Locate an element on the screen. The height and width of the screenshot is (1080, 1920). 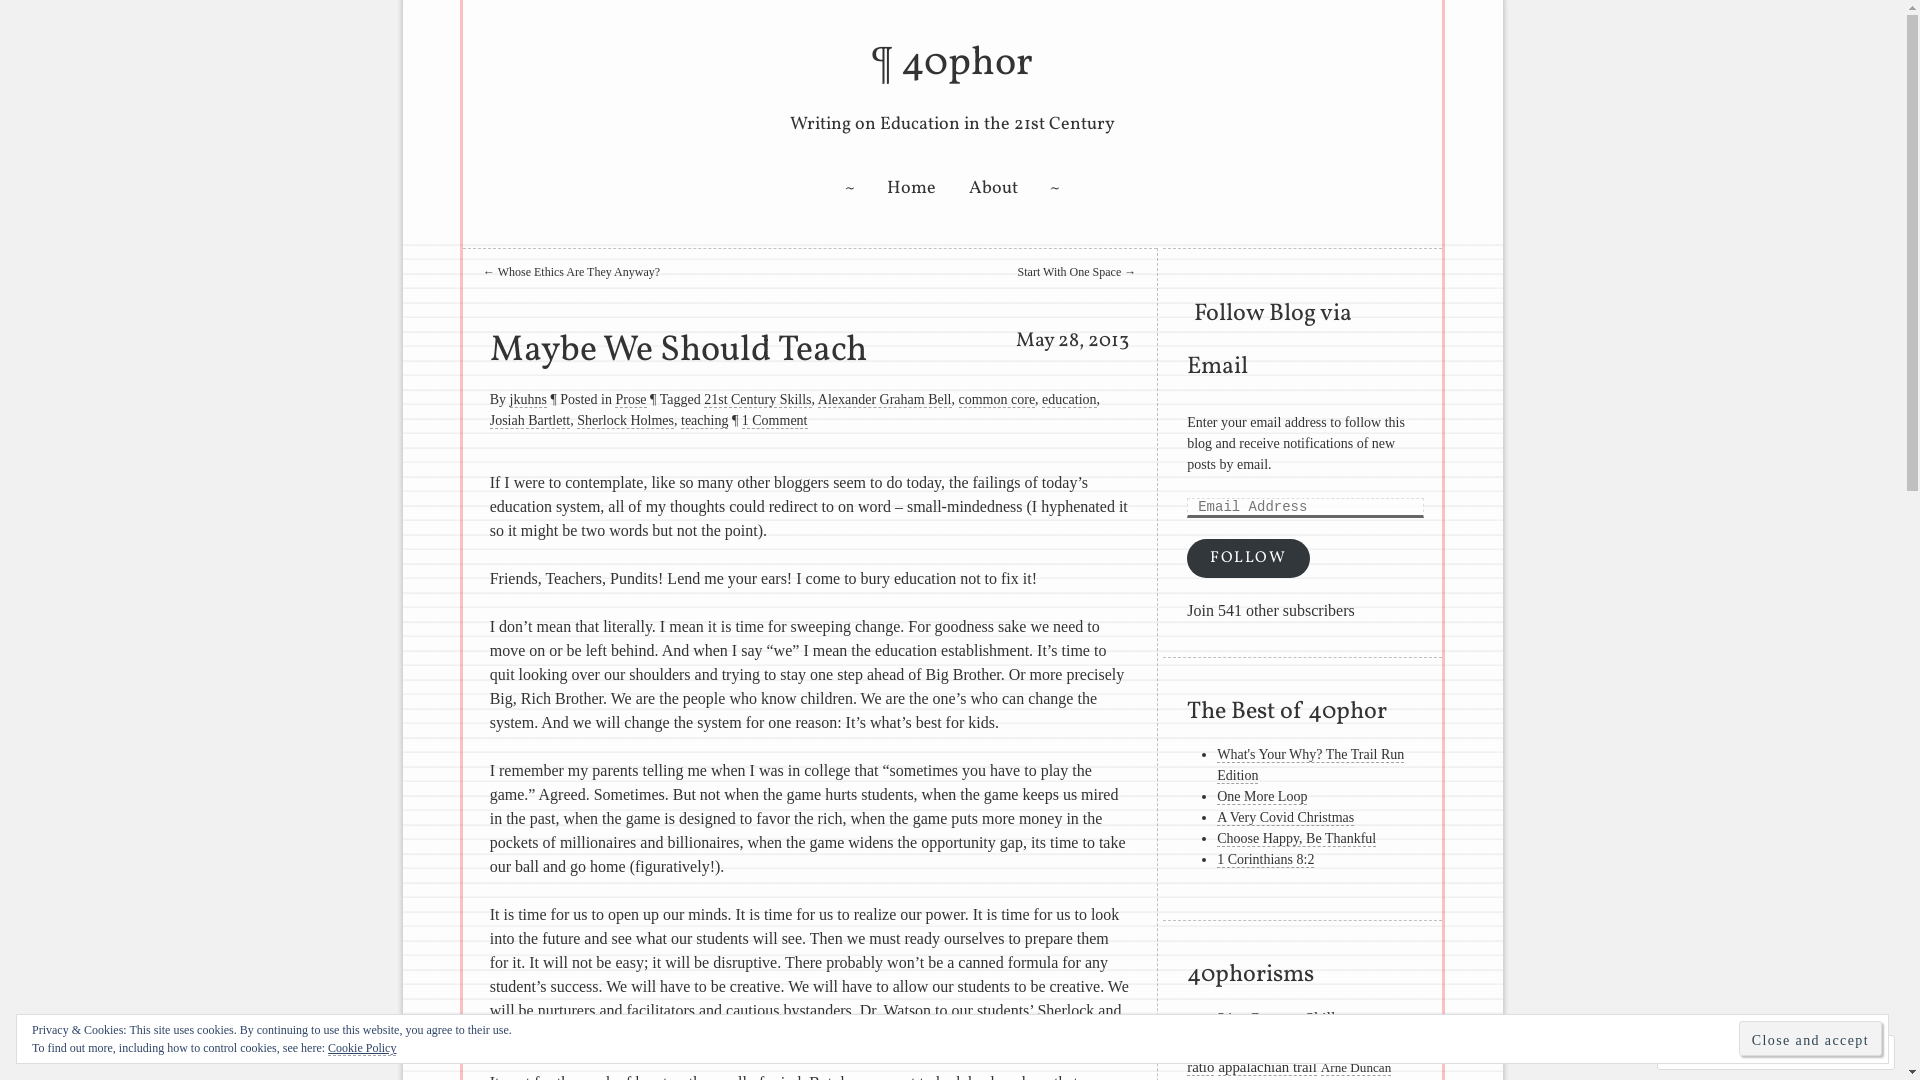
Alexander Graham Bell is located at coordinates (885, 400).